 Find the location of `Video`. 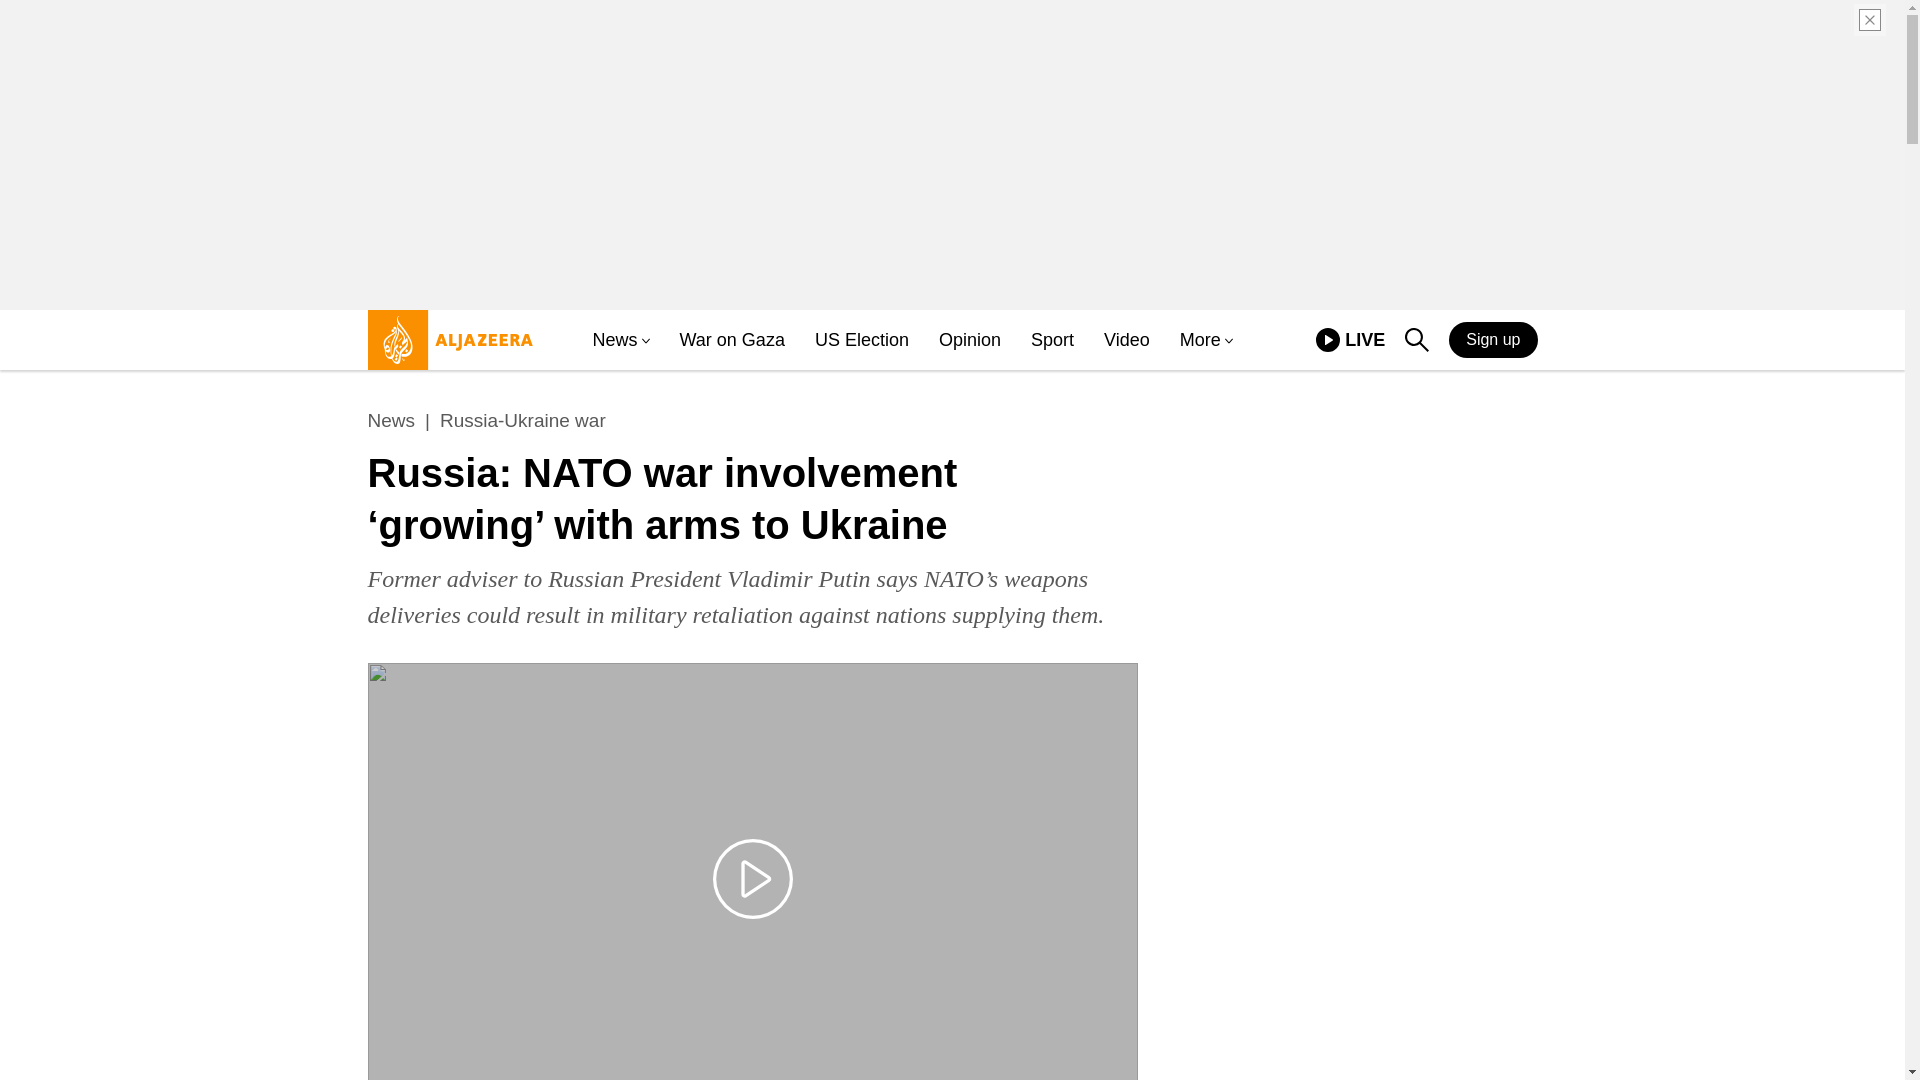

Video is located at coordinates (1127, 340).